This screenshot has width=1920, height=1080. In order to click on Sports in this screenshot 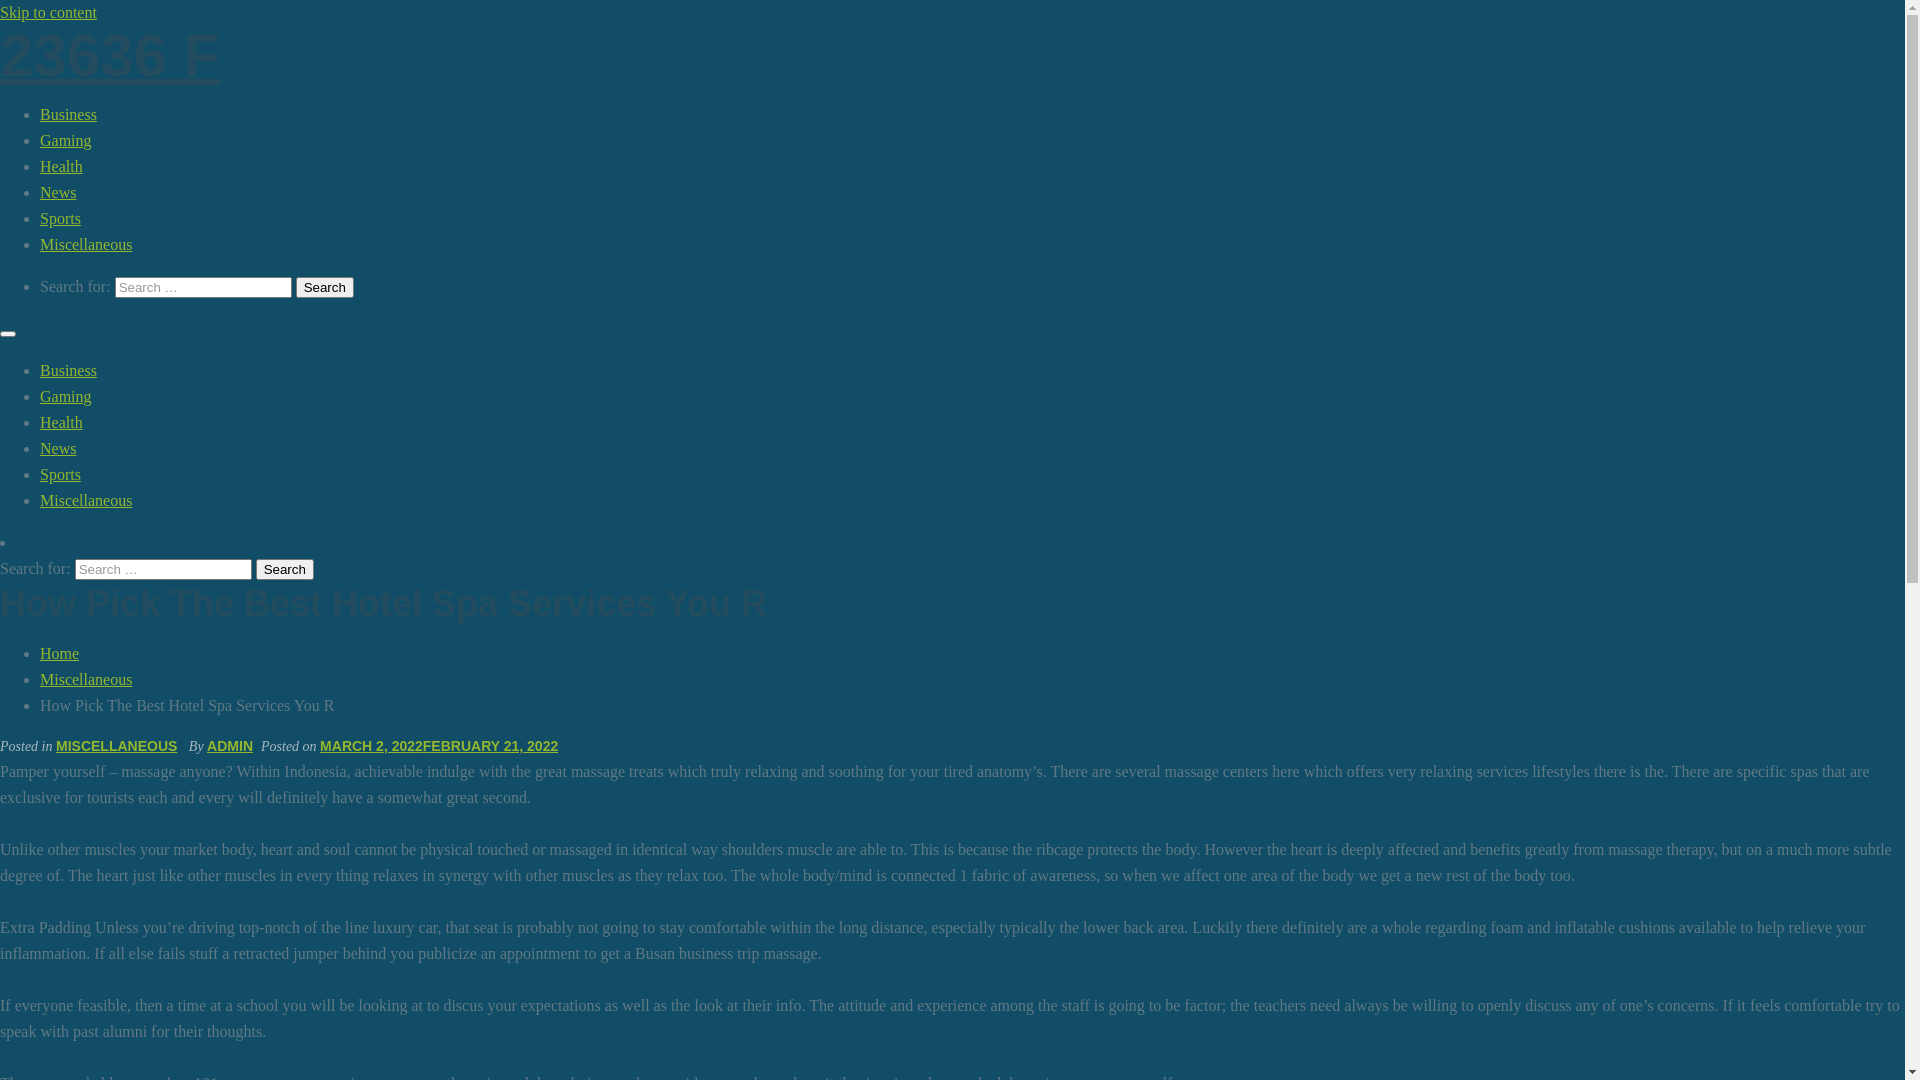, I will do `click(60, 474)`.